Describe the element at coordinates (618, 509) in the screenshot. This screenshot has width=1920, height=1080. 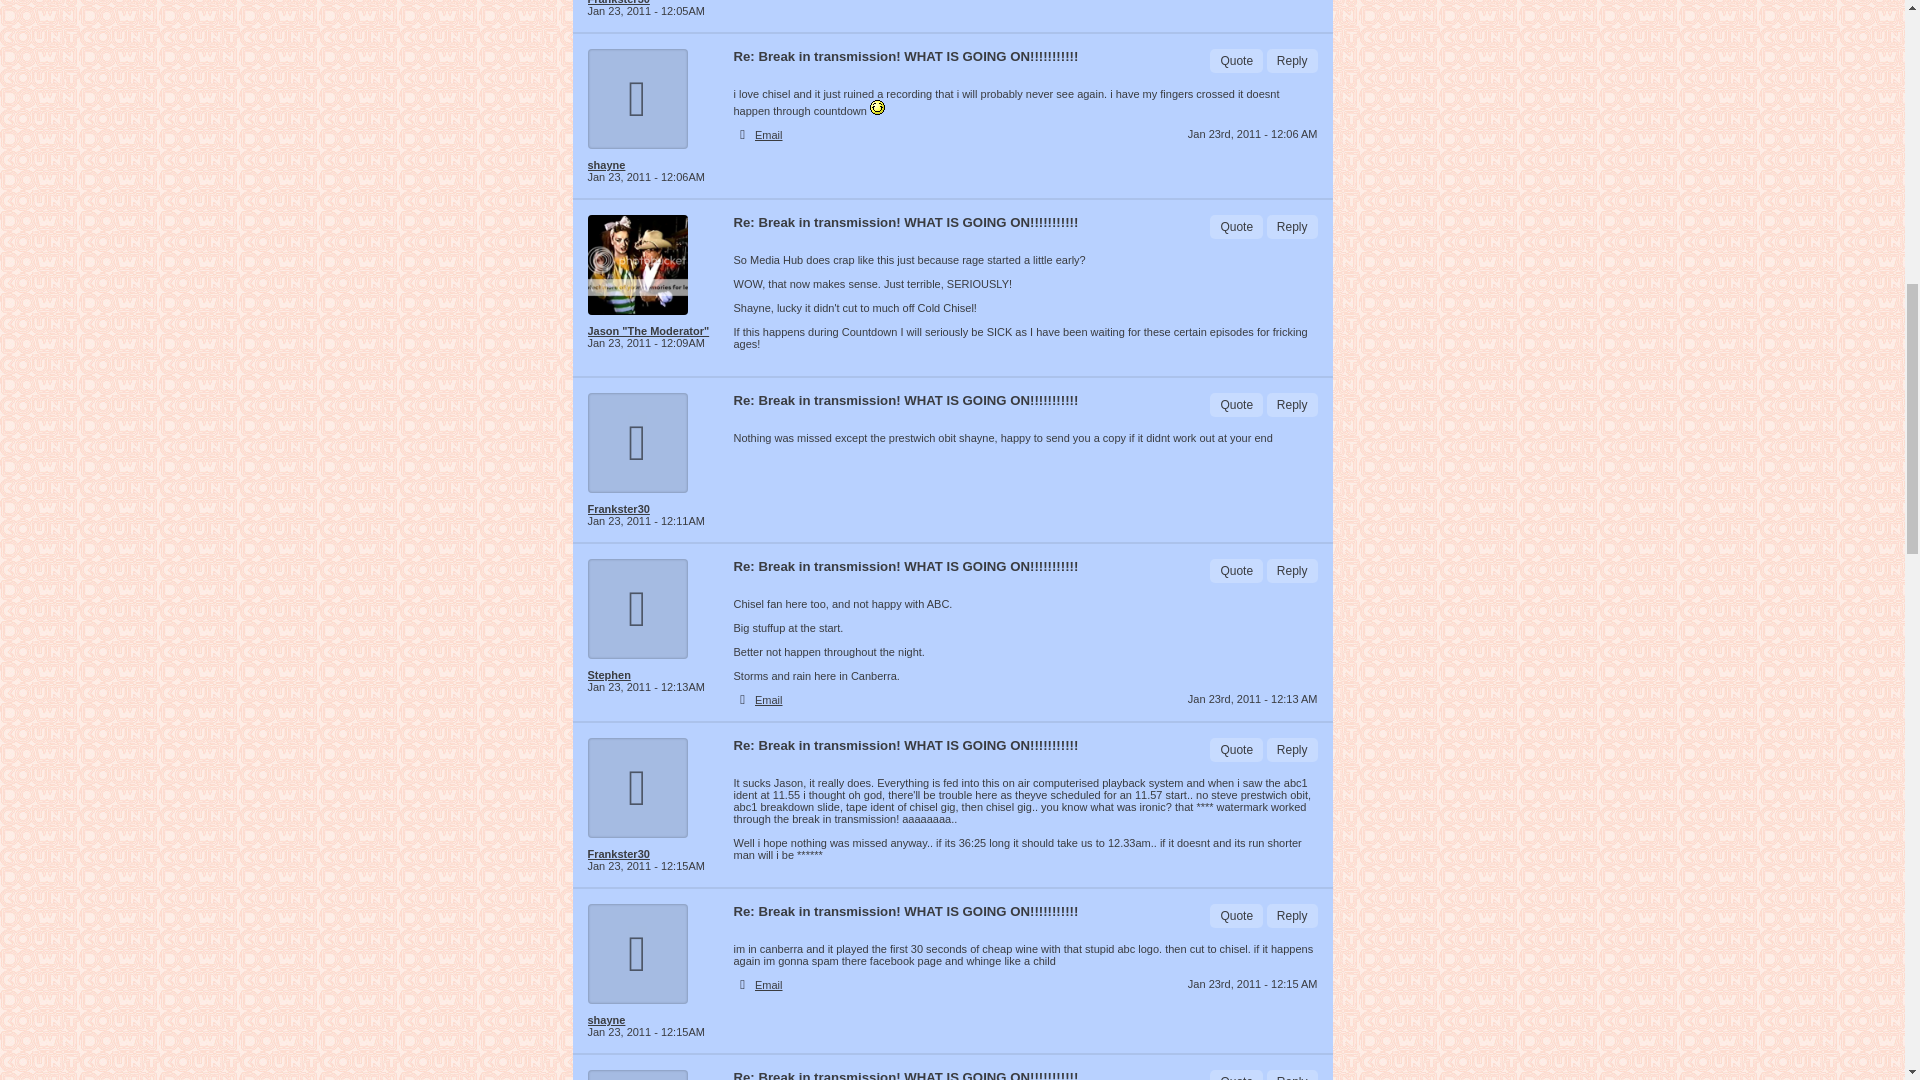
I see `Messages from this User` at that location.